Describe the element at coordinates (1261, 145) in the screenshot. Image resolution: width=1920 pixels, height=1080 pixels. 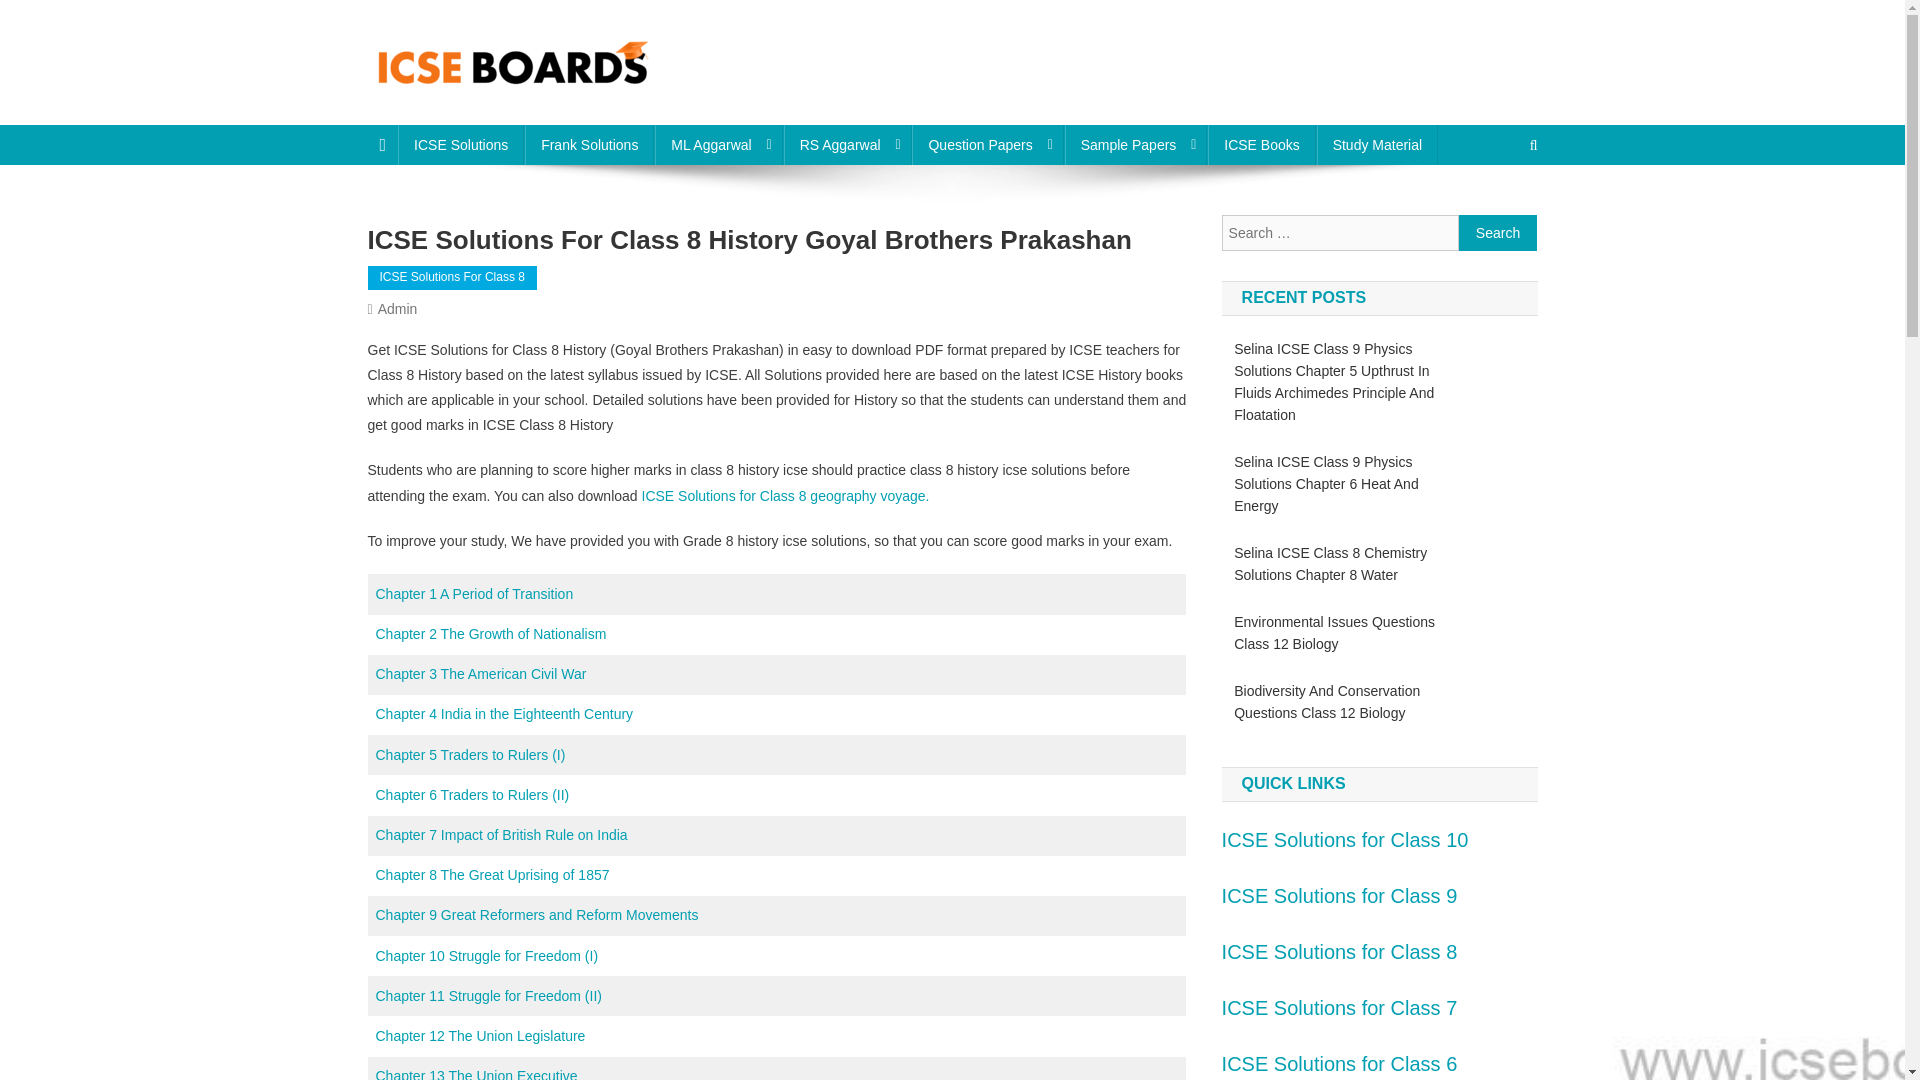
I see `ICSE Books` at that location.